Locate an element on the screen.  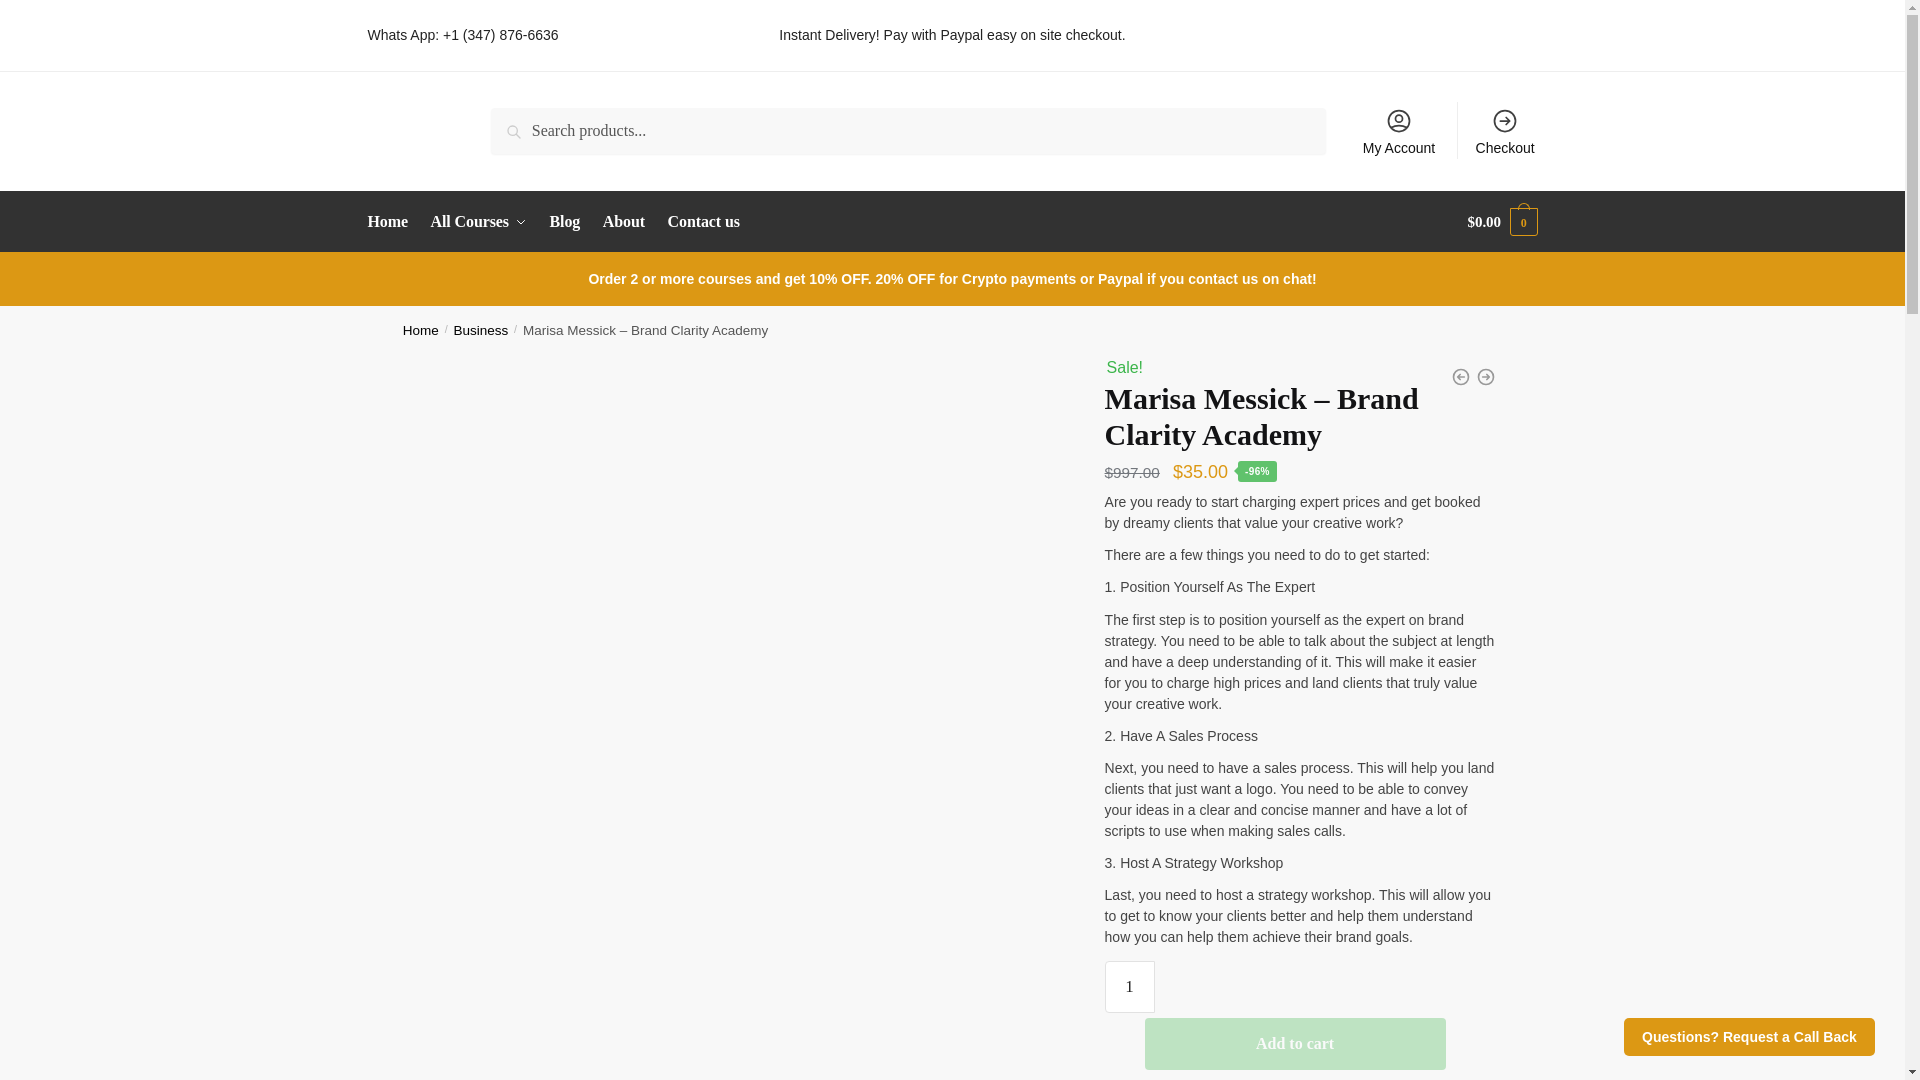
About is located at coordinates (624, 222).